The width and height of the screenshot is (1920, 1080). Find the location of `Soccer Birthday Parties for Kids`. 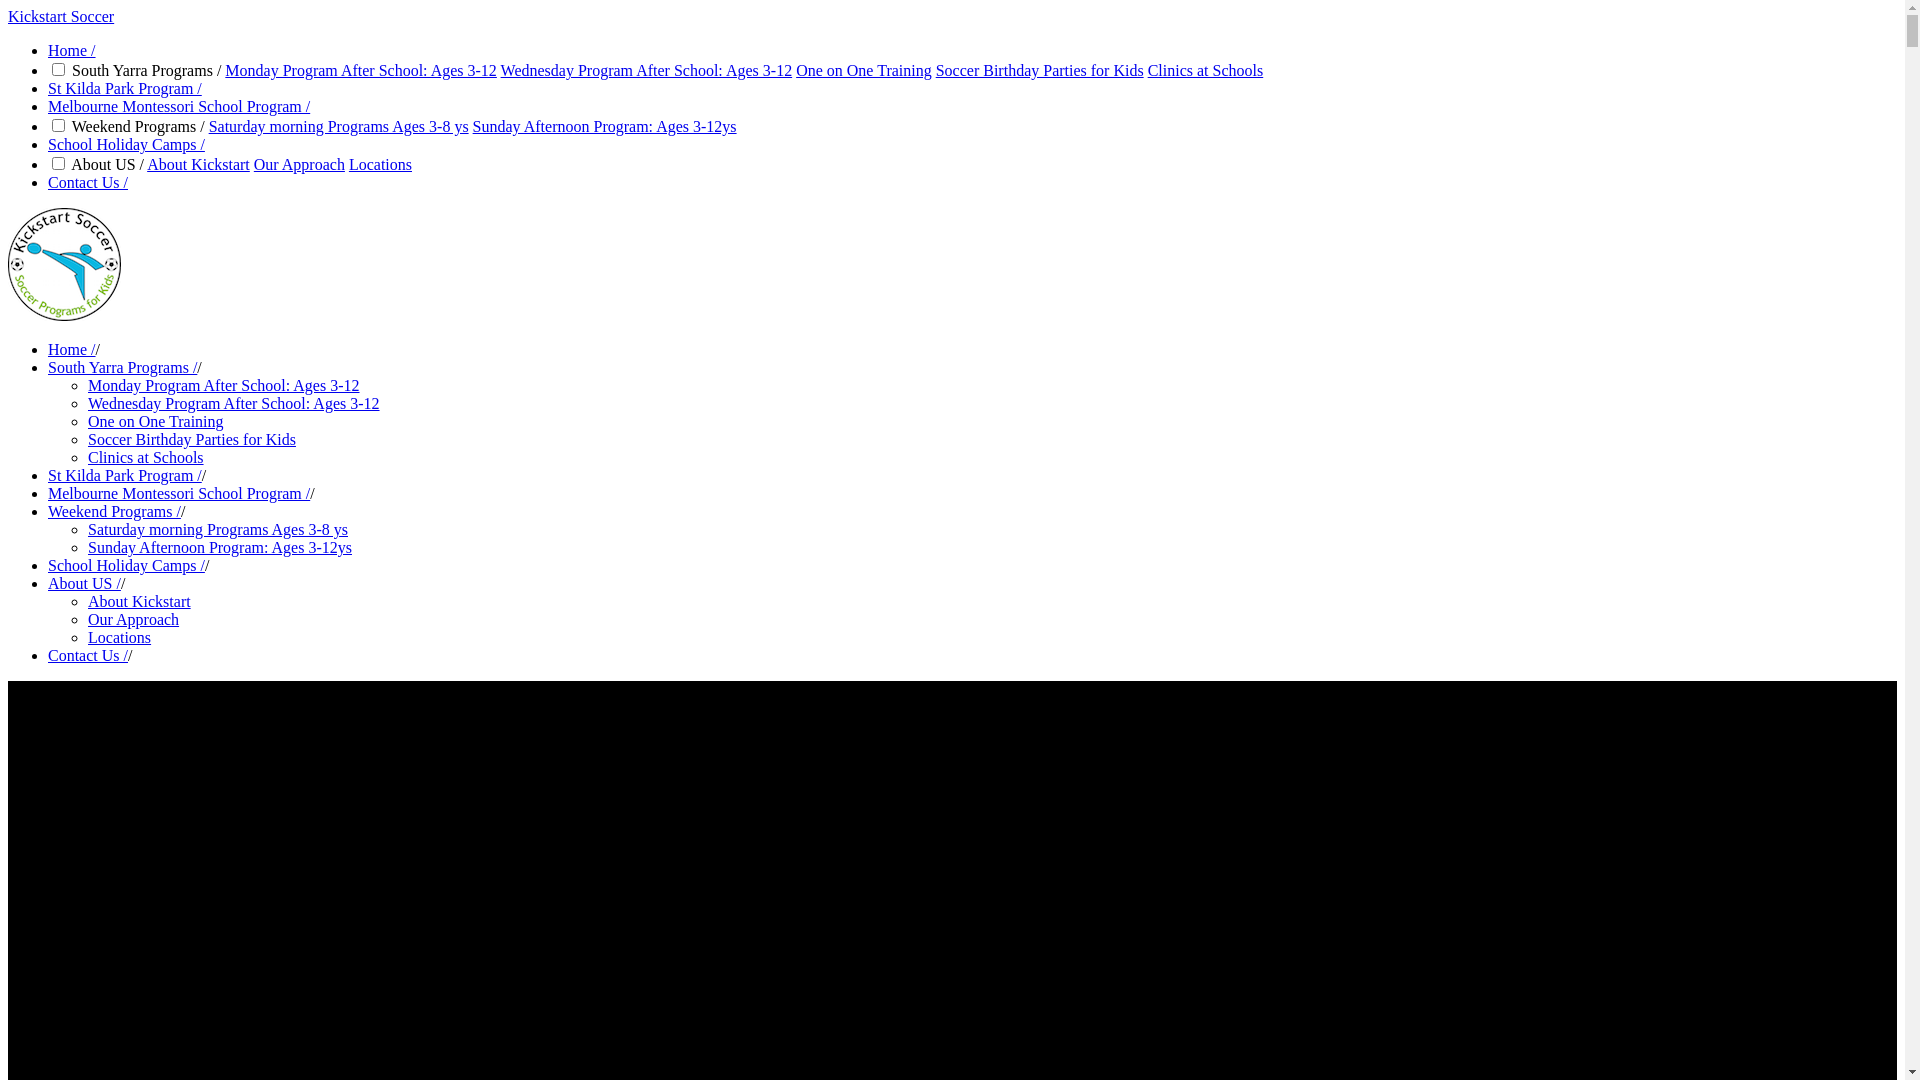

Soccer Birthday Parties for Kids is located at coordinates (1040, 70).